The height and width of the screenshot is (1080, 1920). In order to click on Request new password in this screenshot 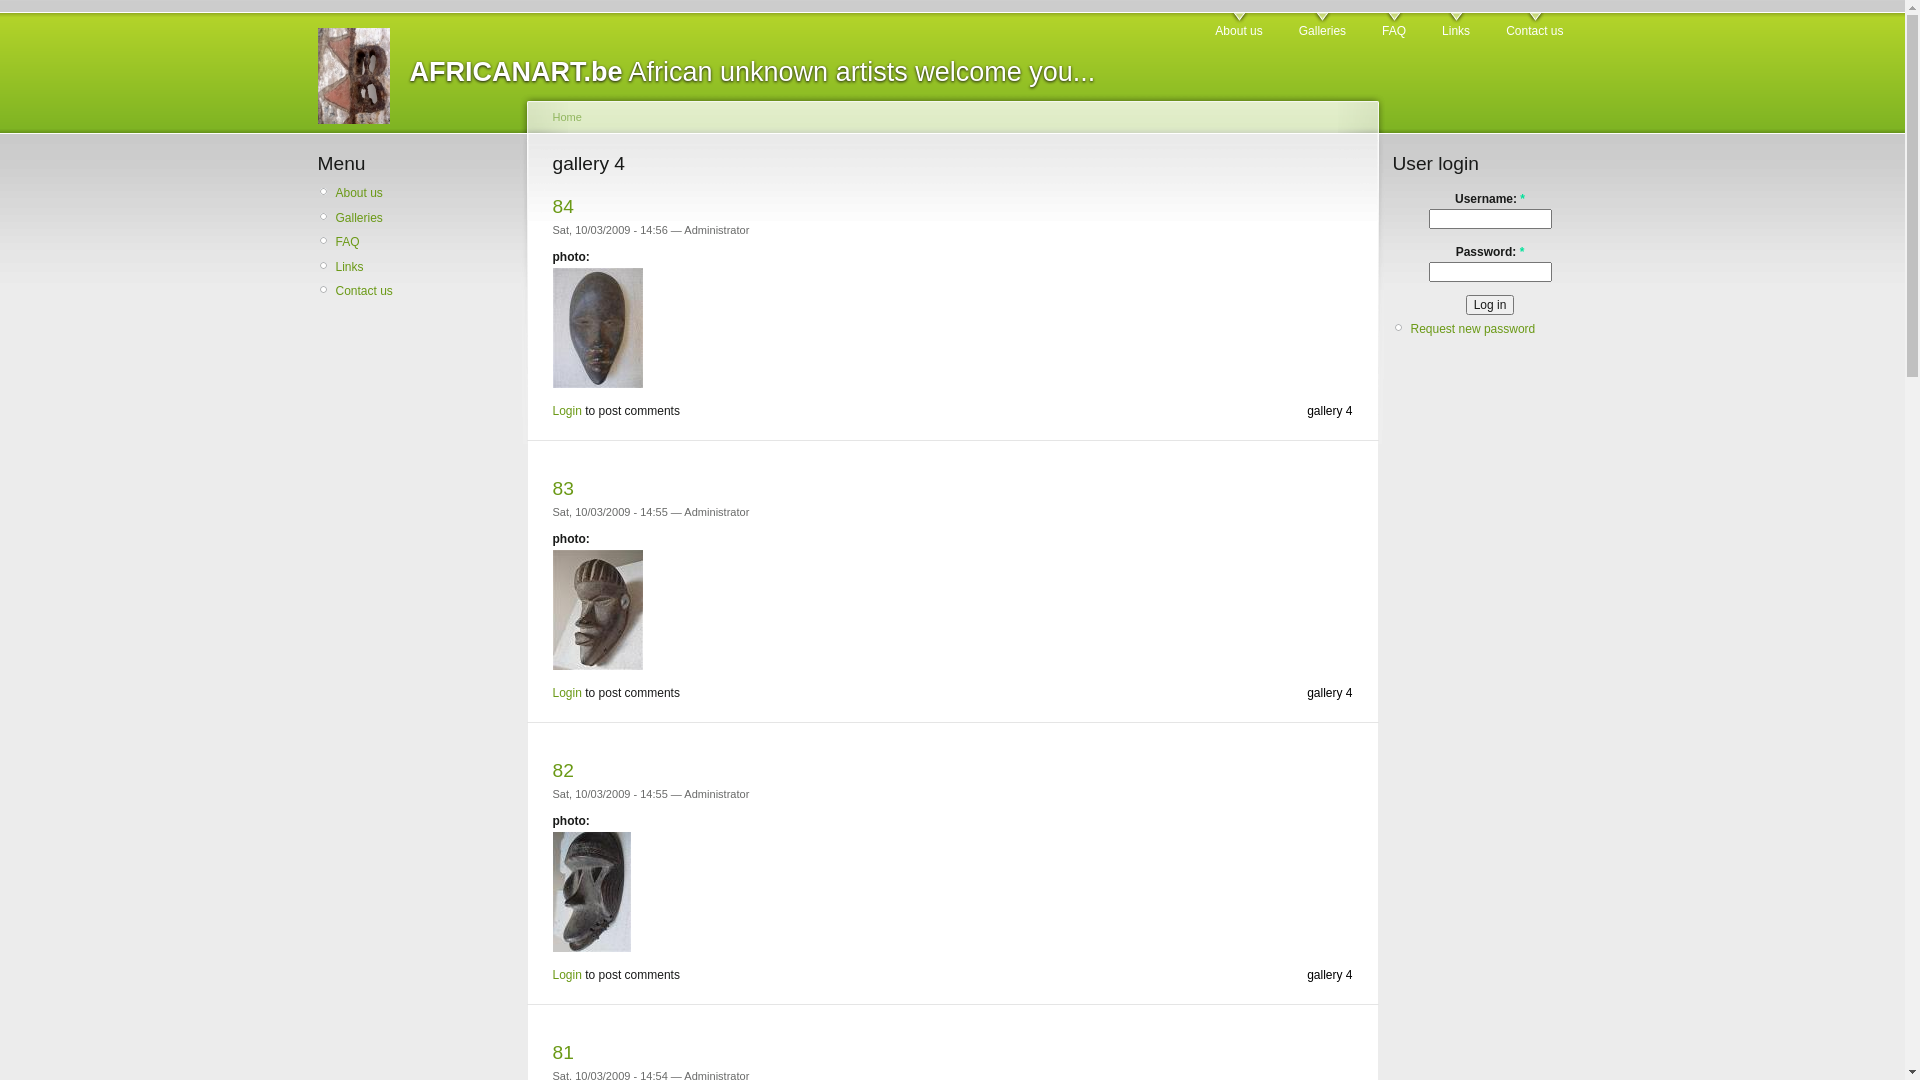, I will do `click(1472, 329)`.